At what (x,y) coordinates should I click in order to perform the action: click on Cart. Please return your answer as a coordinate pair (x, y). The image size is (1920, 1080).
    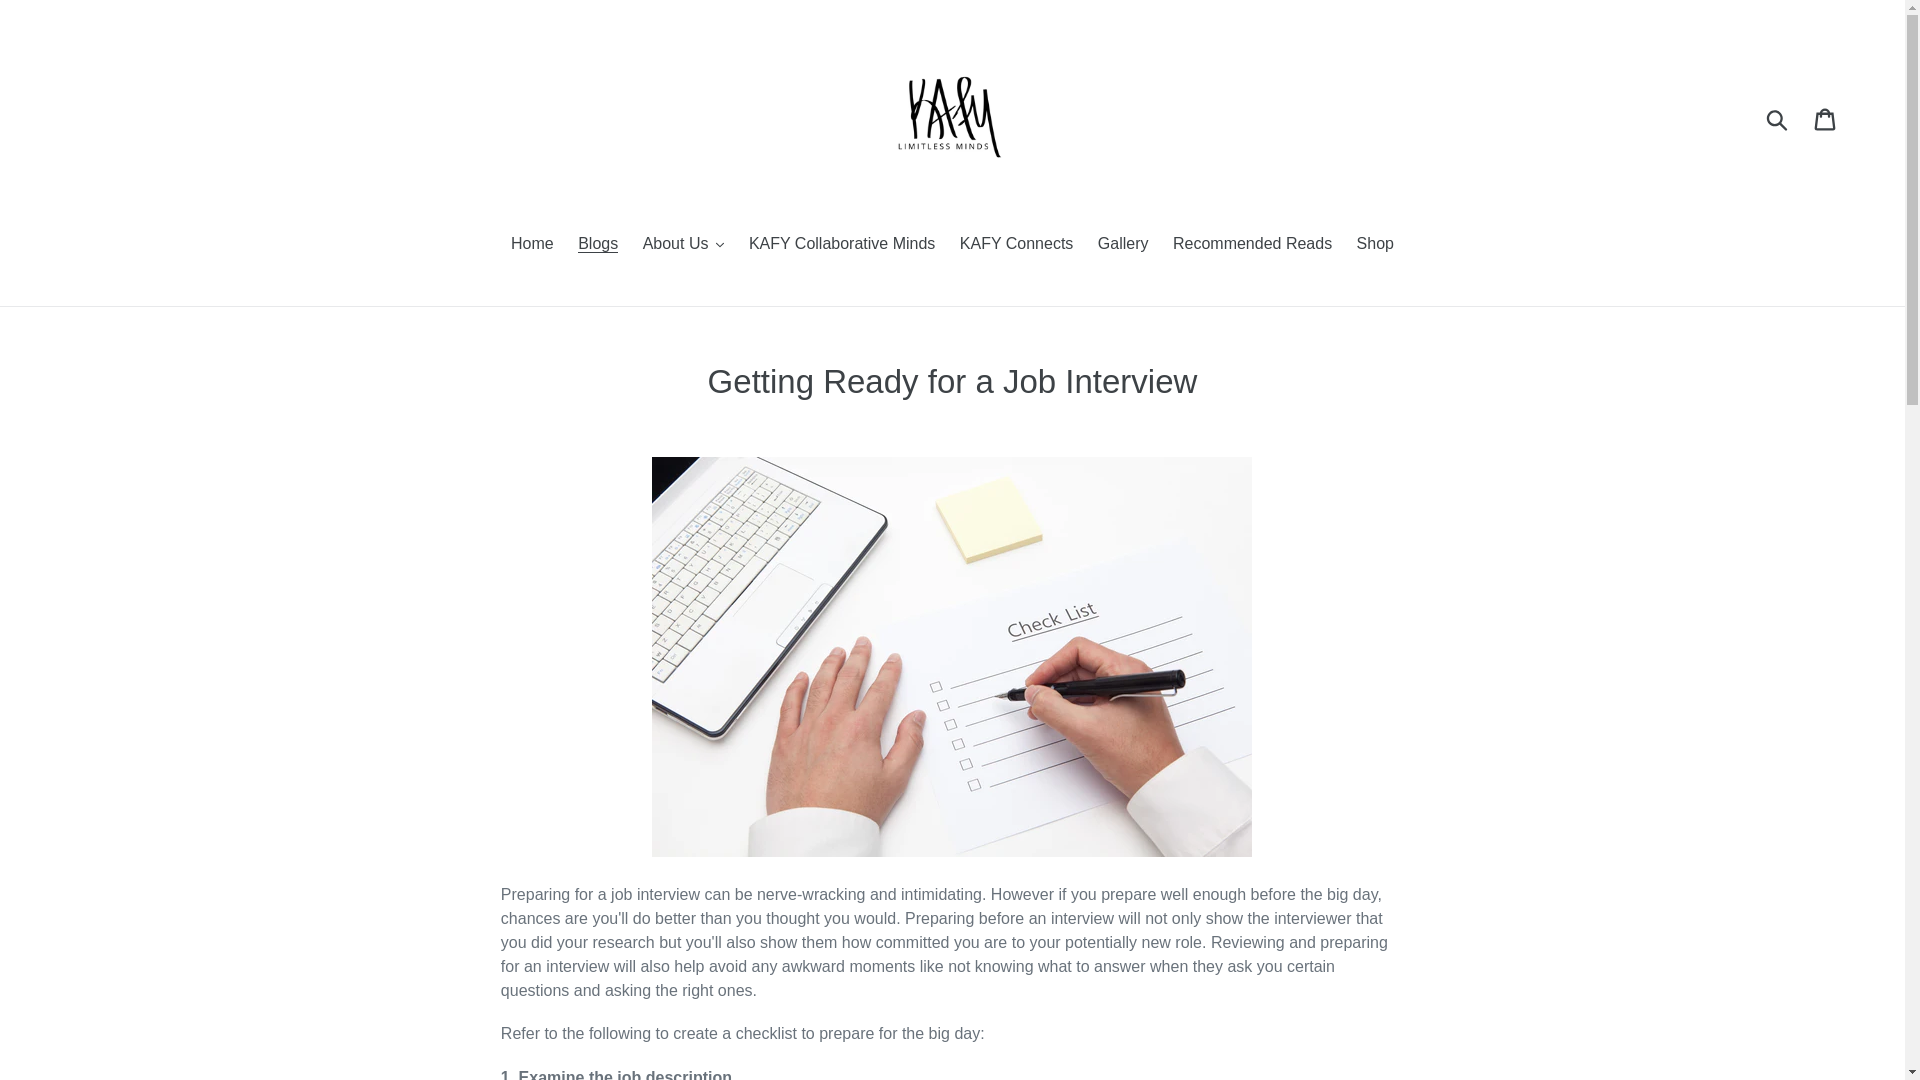
    Looking at the image, I should click on (1826, 118).